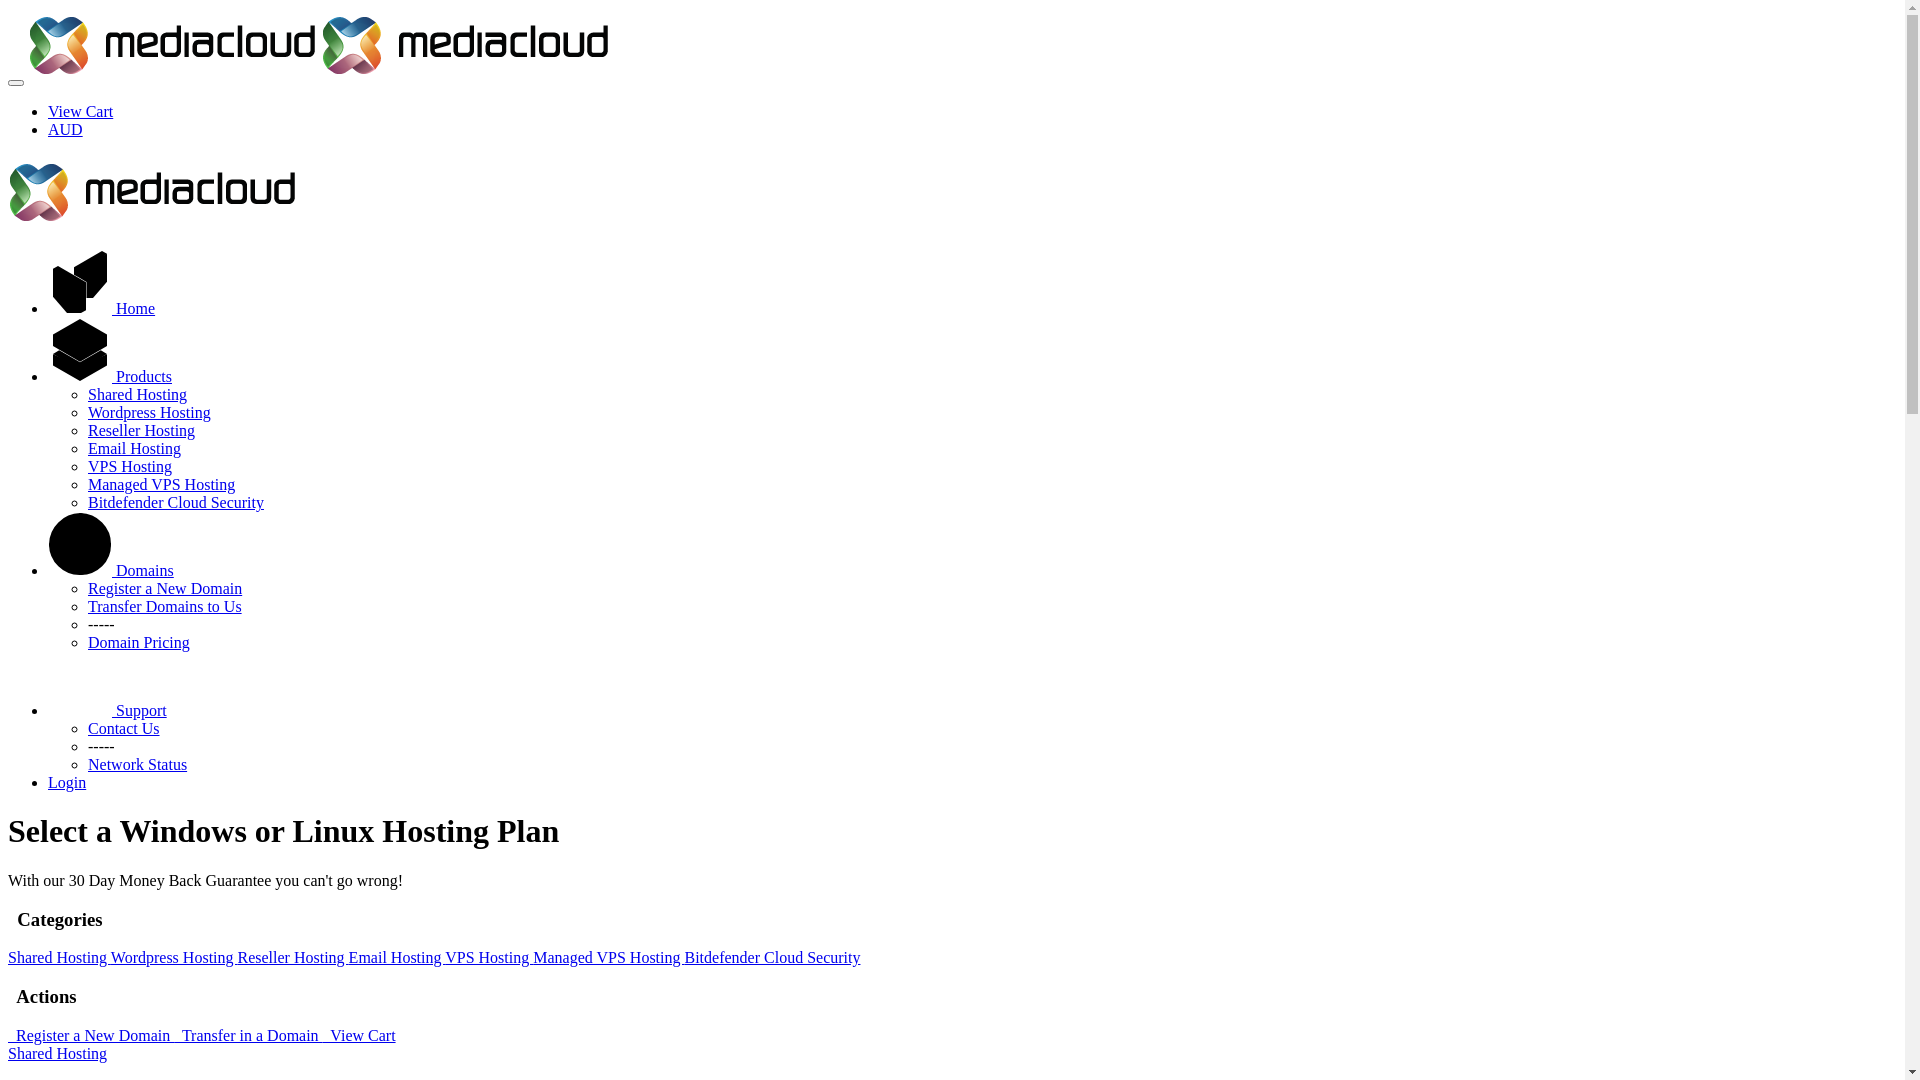 This screenshot has width=1920, height=1080. What do you see at coordinates (66, 130) in the screenshot?
I see `AUD` at bounding box center [66, 130].